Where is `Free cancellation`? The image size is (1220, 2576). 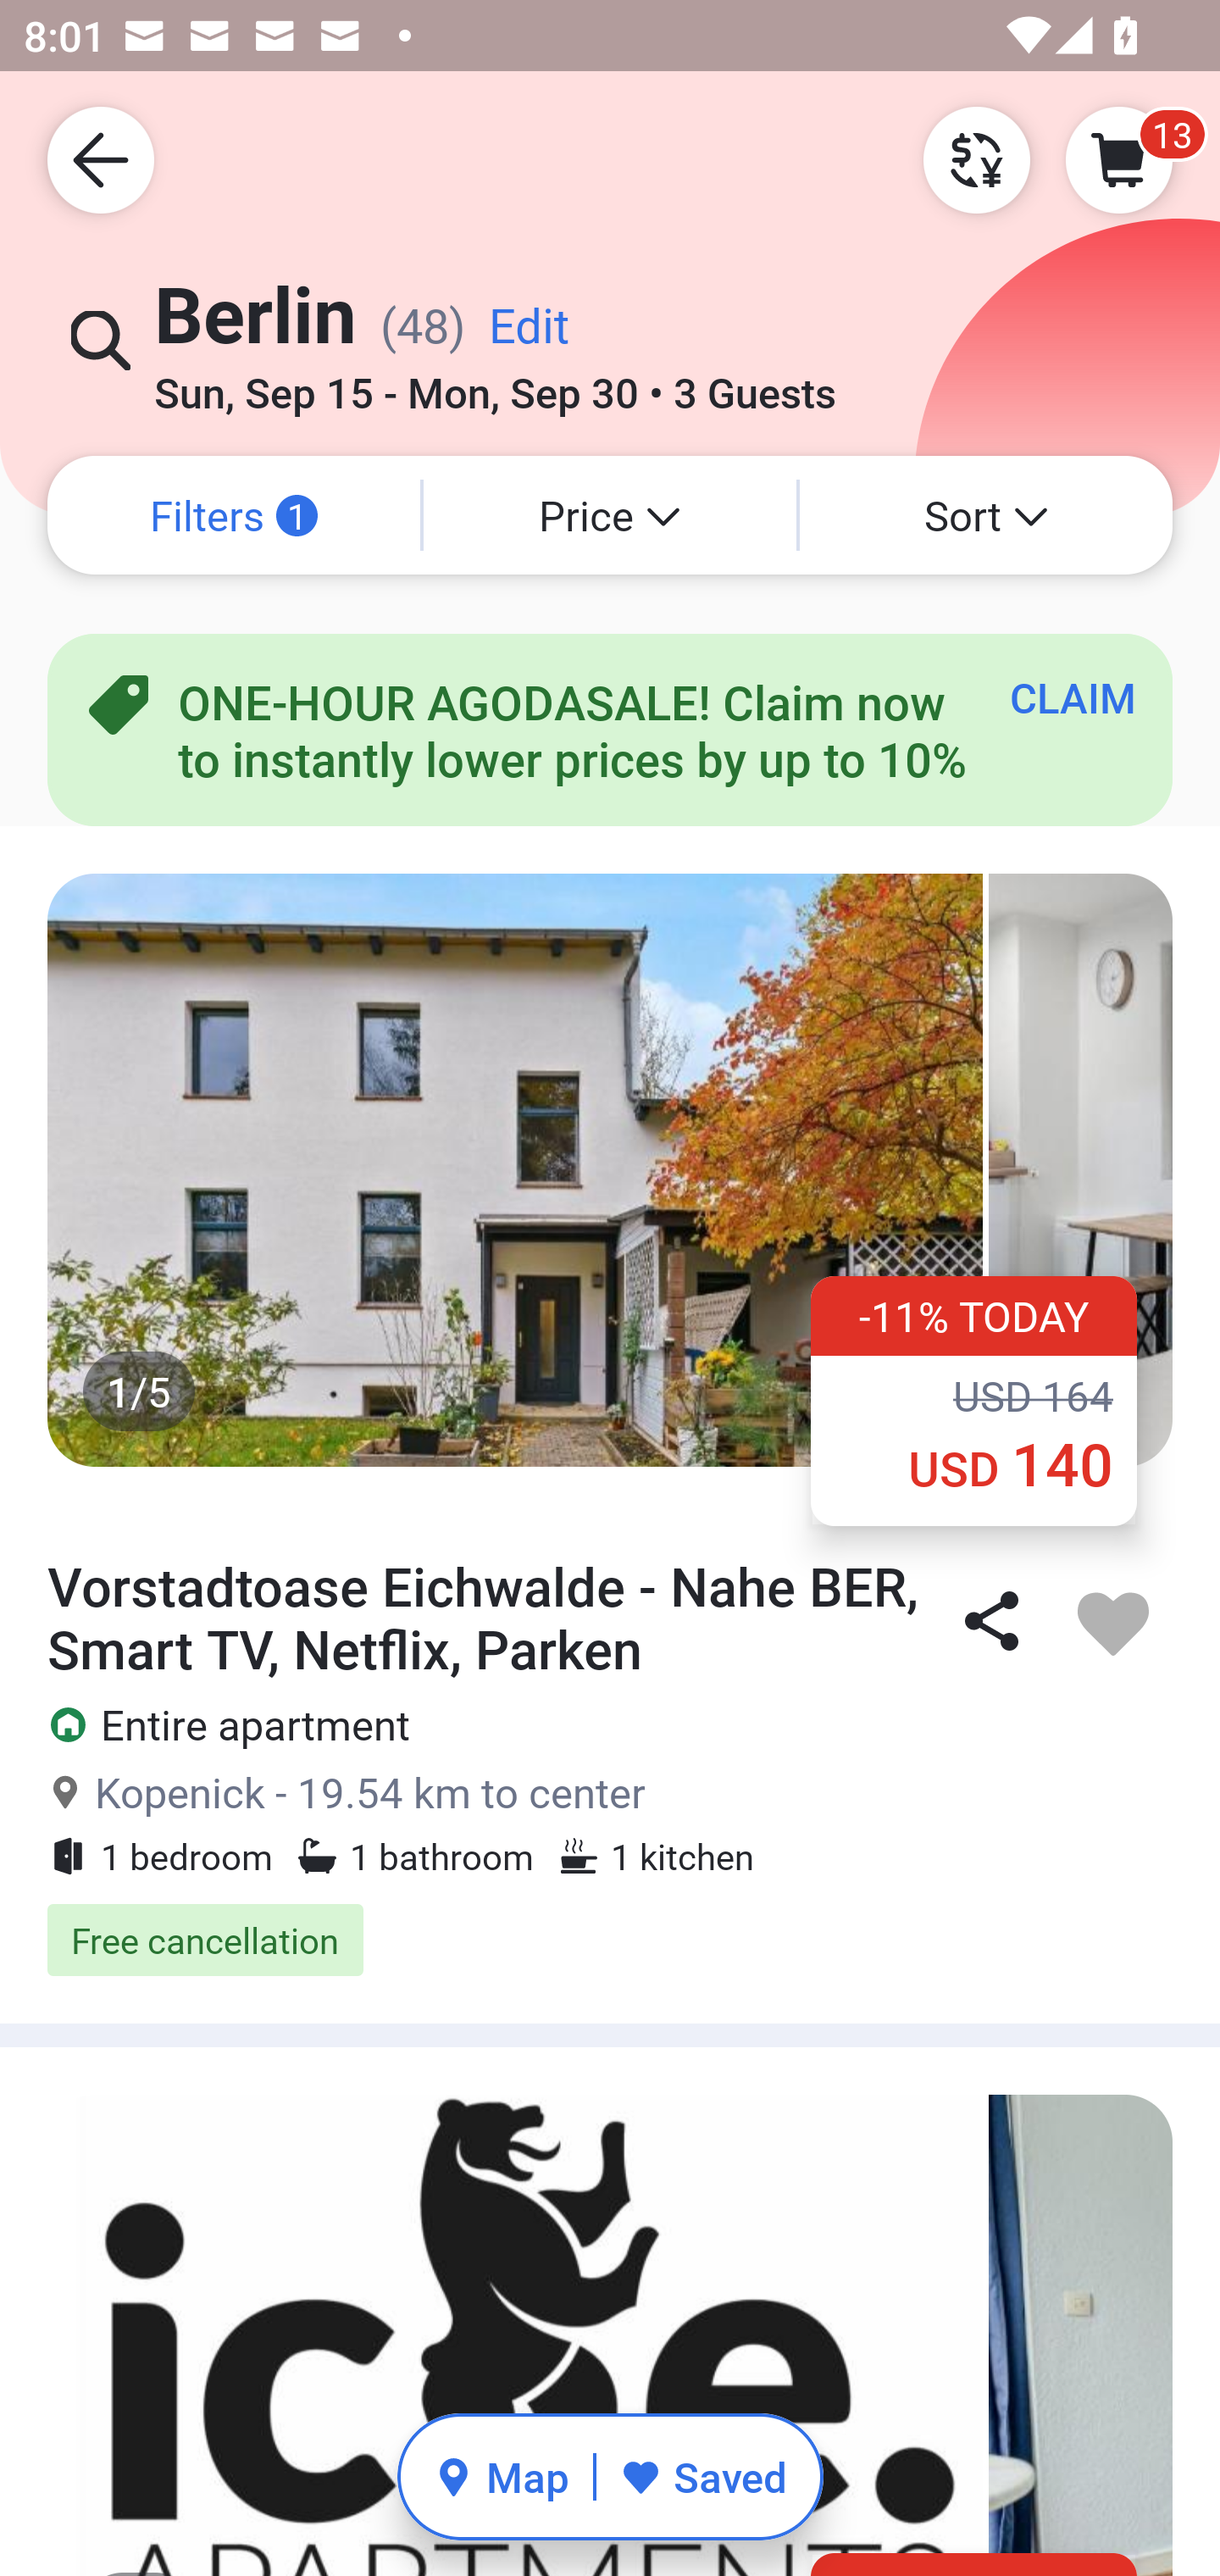 Free cancellation is located at coordinates (610, 1940).